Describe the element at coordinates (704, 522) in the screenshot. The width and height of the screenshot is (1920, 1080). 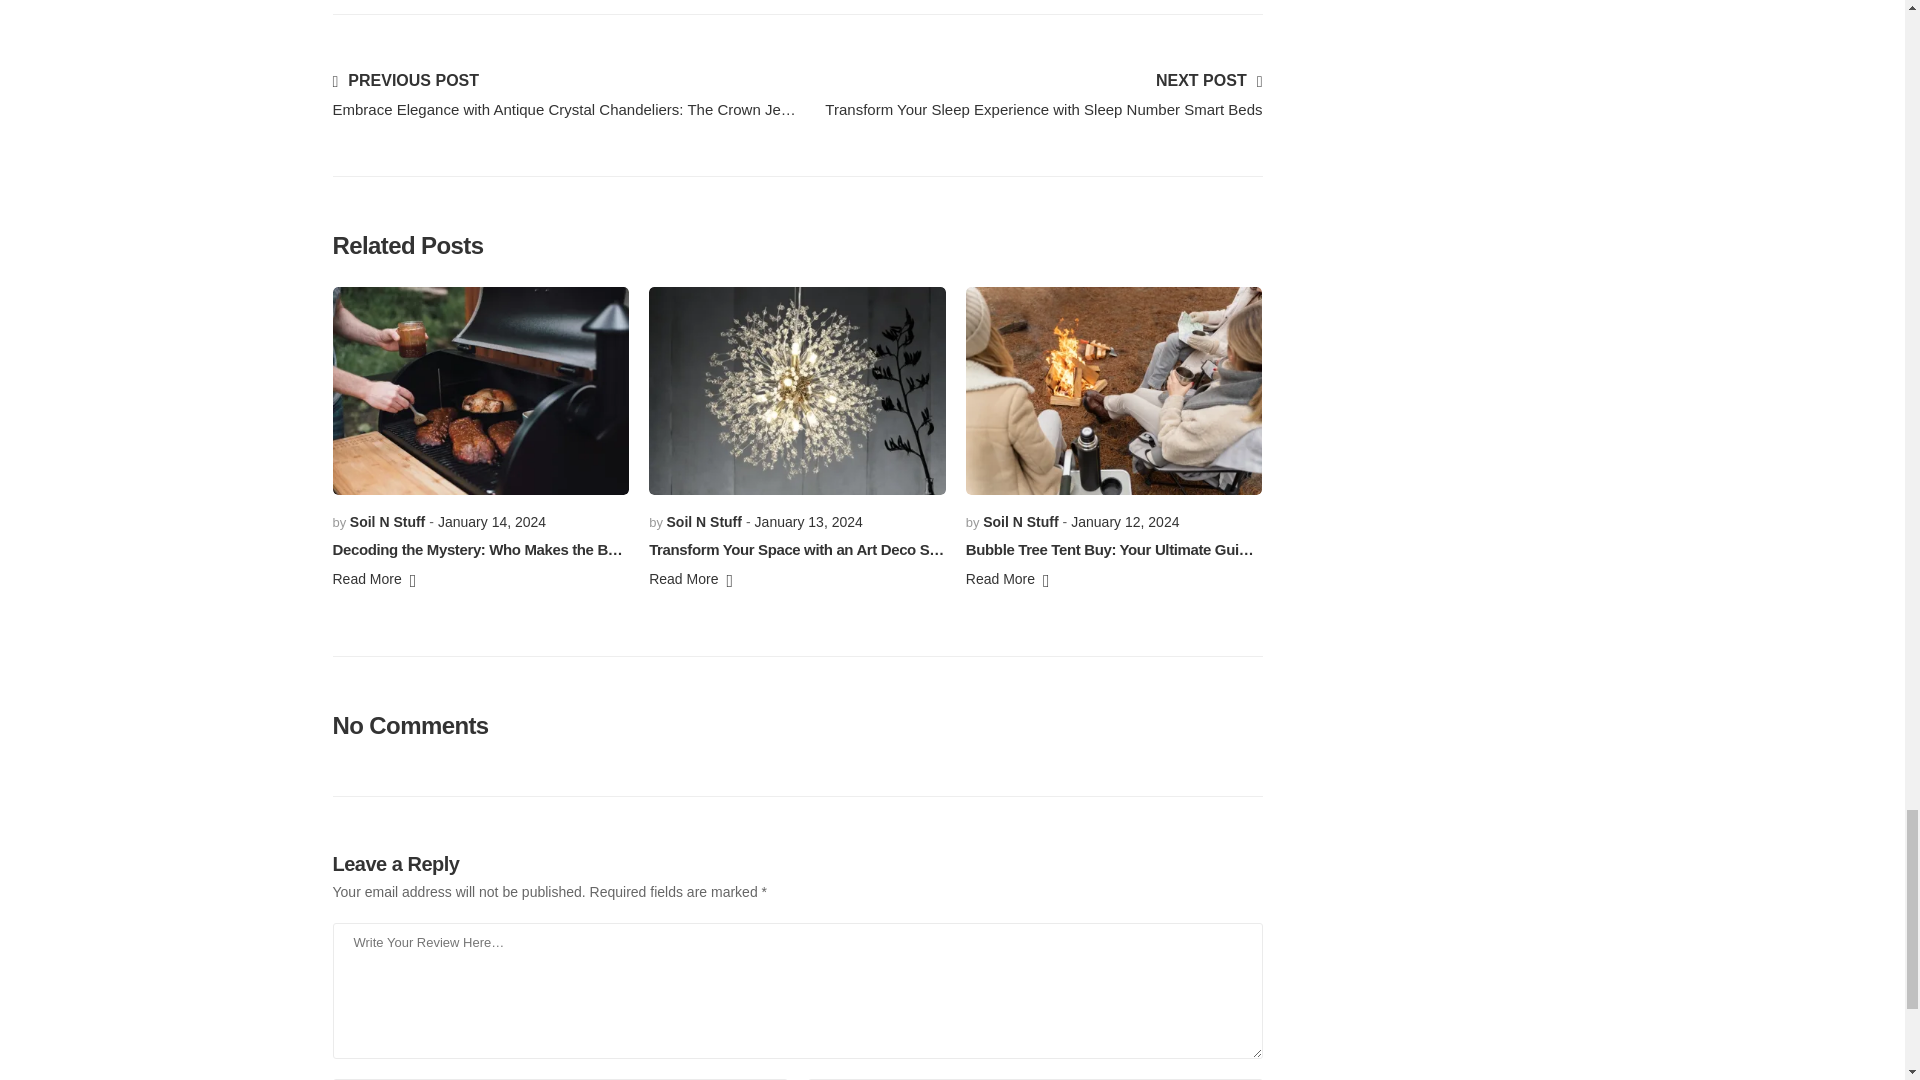
I see `Posts by Soil N Stuff` at that location.